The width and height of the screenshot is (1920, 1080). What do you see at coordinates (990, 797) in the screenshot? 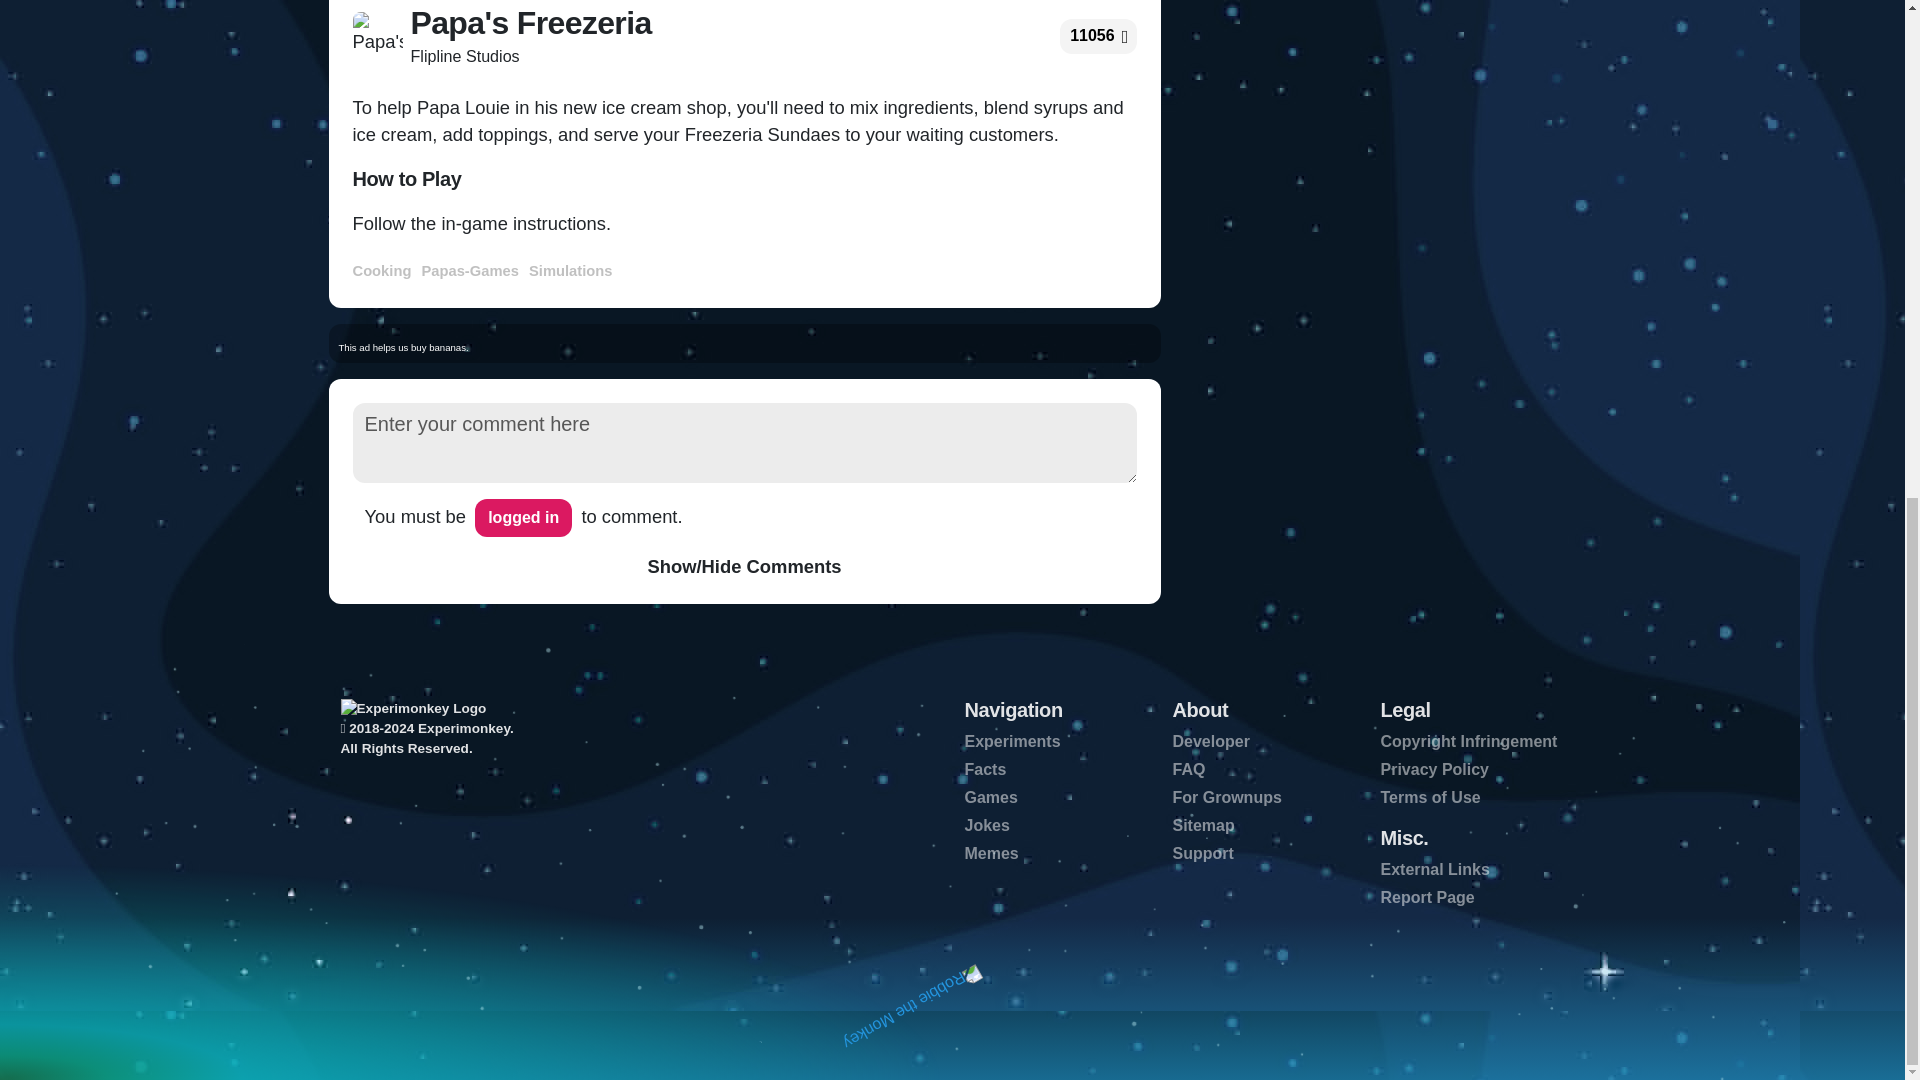
I see `All Educational Flash Games` at bounding box center [990, 797].